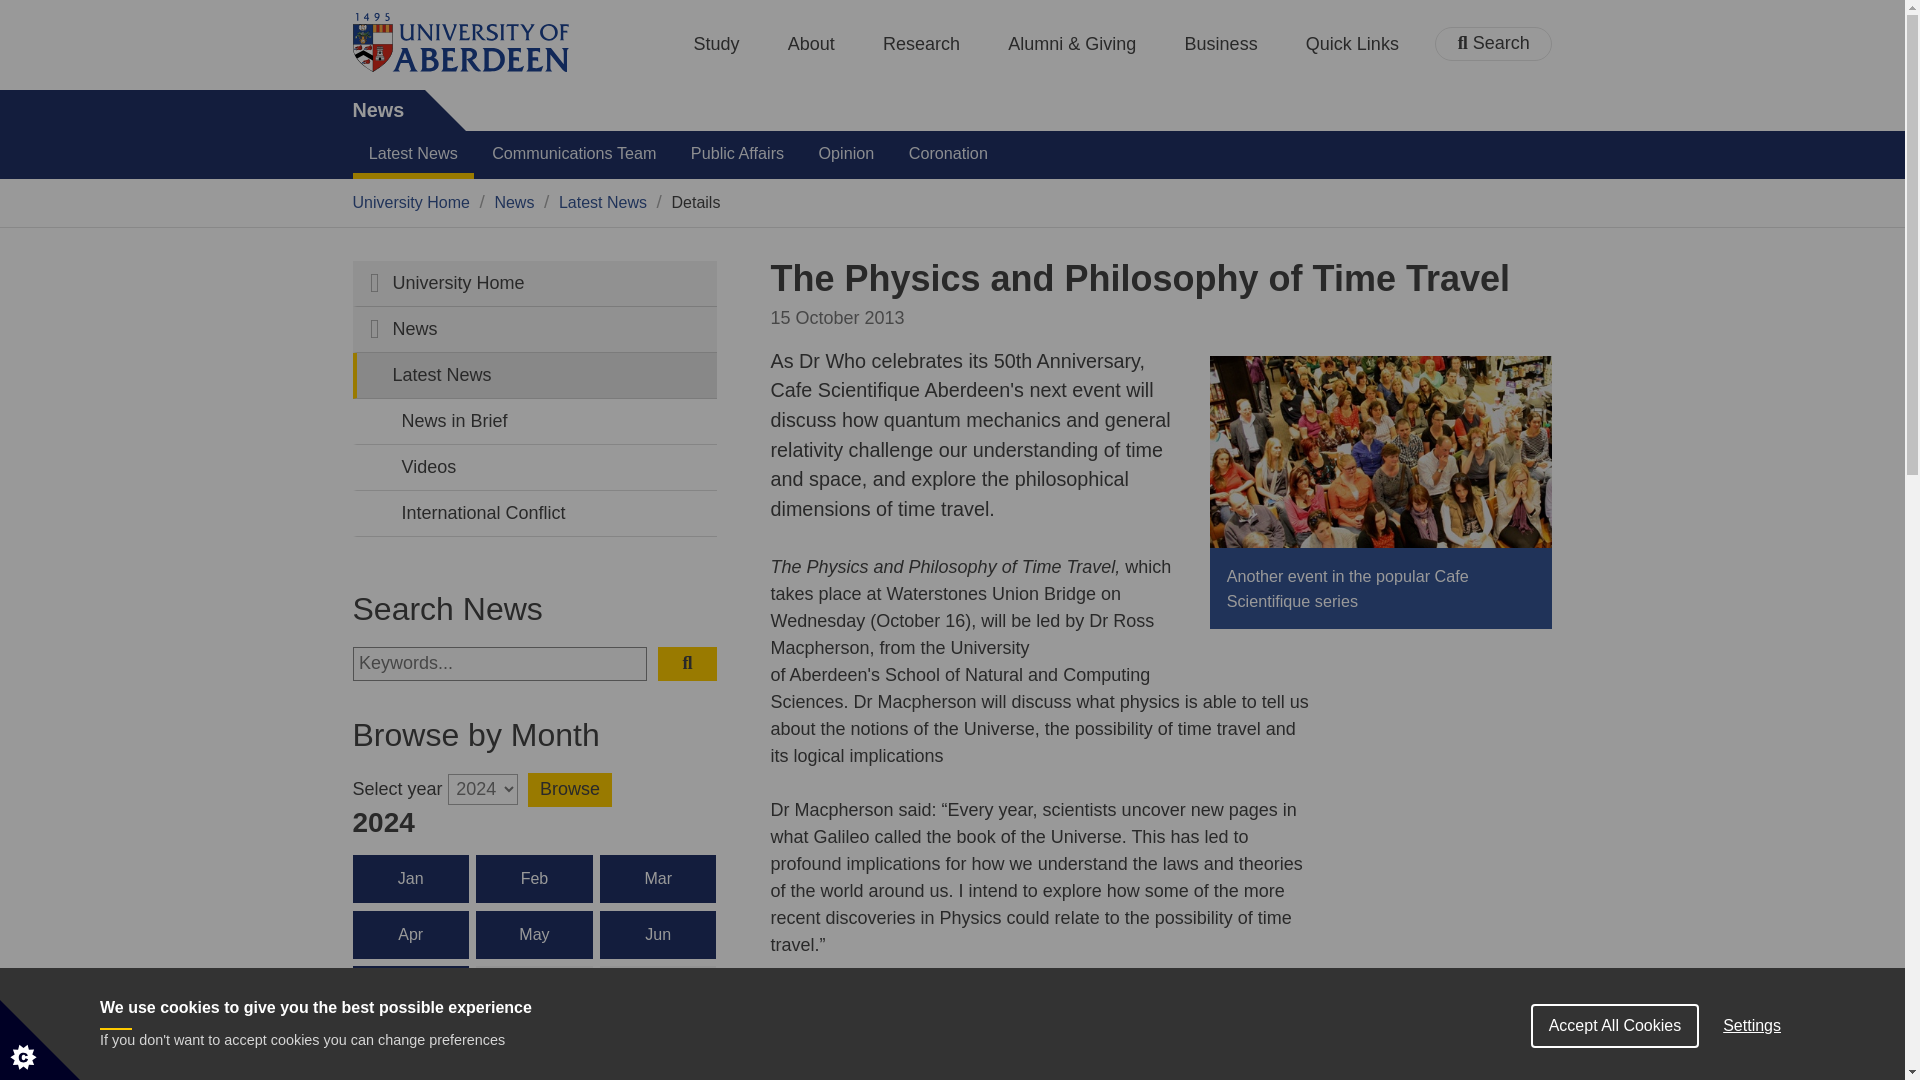 The image size is (1920, 1080). What do you see at coordinates (410, 935) in the screenshot?
I see `View items for April 2024` at bounding box center [410, 935].